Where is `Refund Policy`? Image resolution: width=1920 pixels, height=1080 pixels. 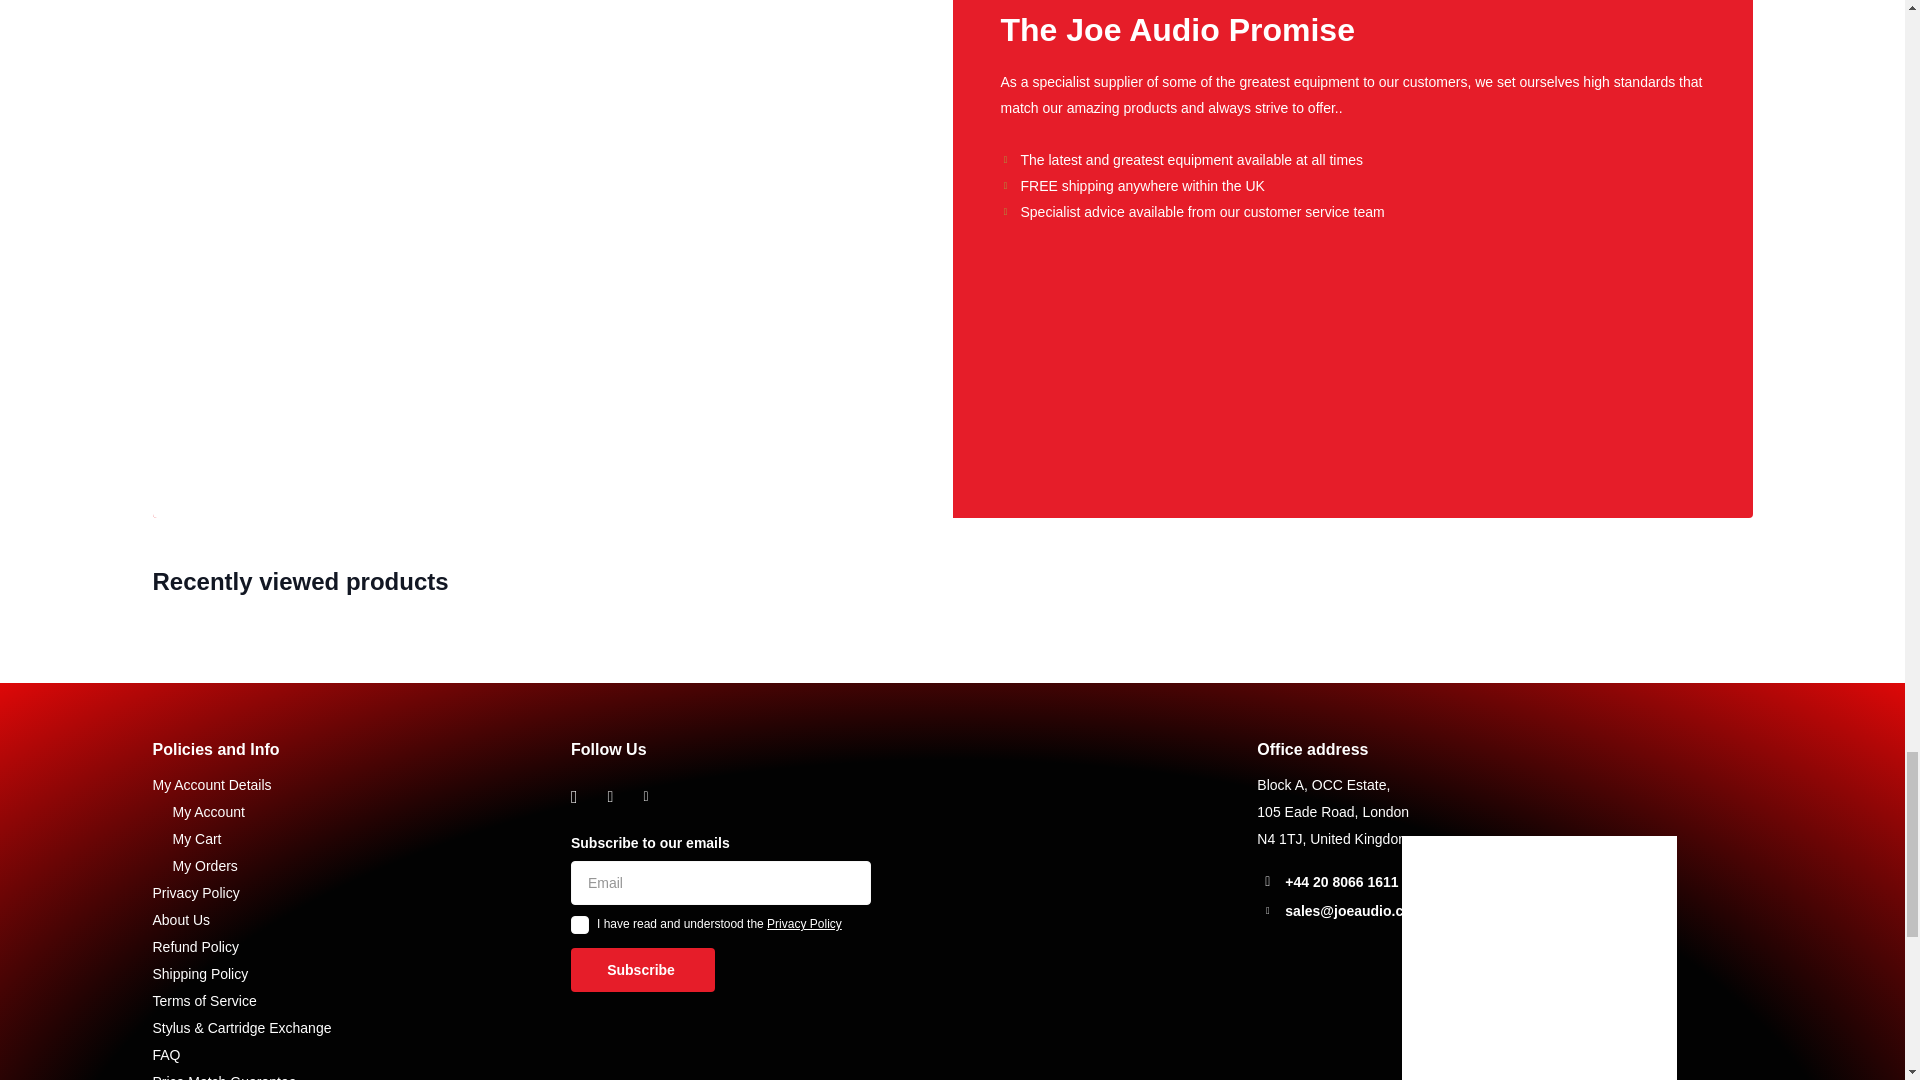 Refund Policy is located at coordinates (194, 946).